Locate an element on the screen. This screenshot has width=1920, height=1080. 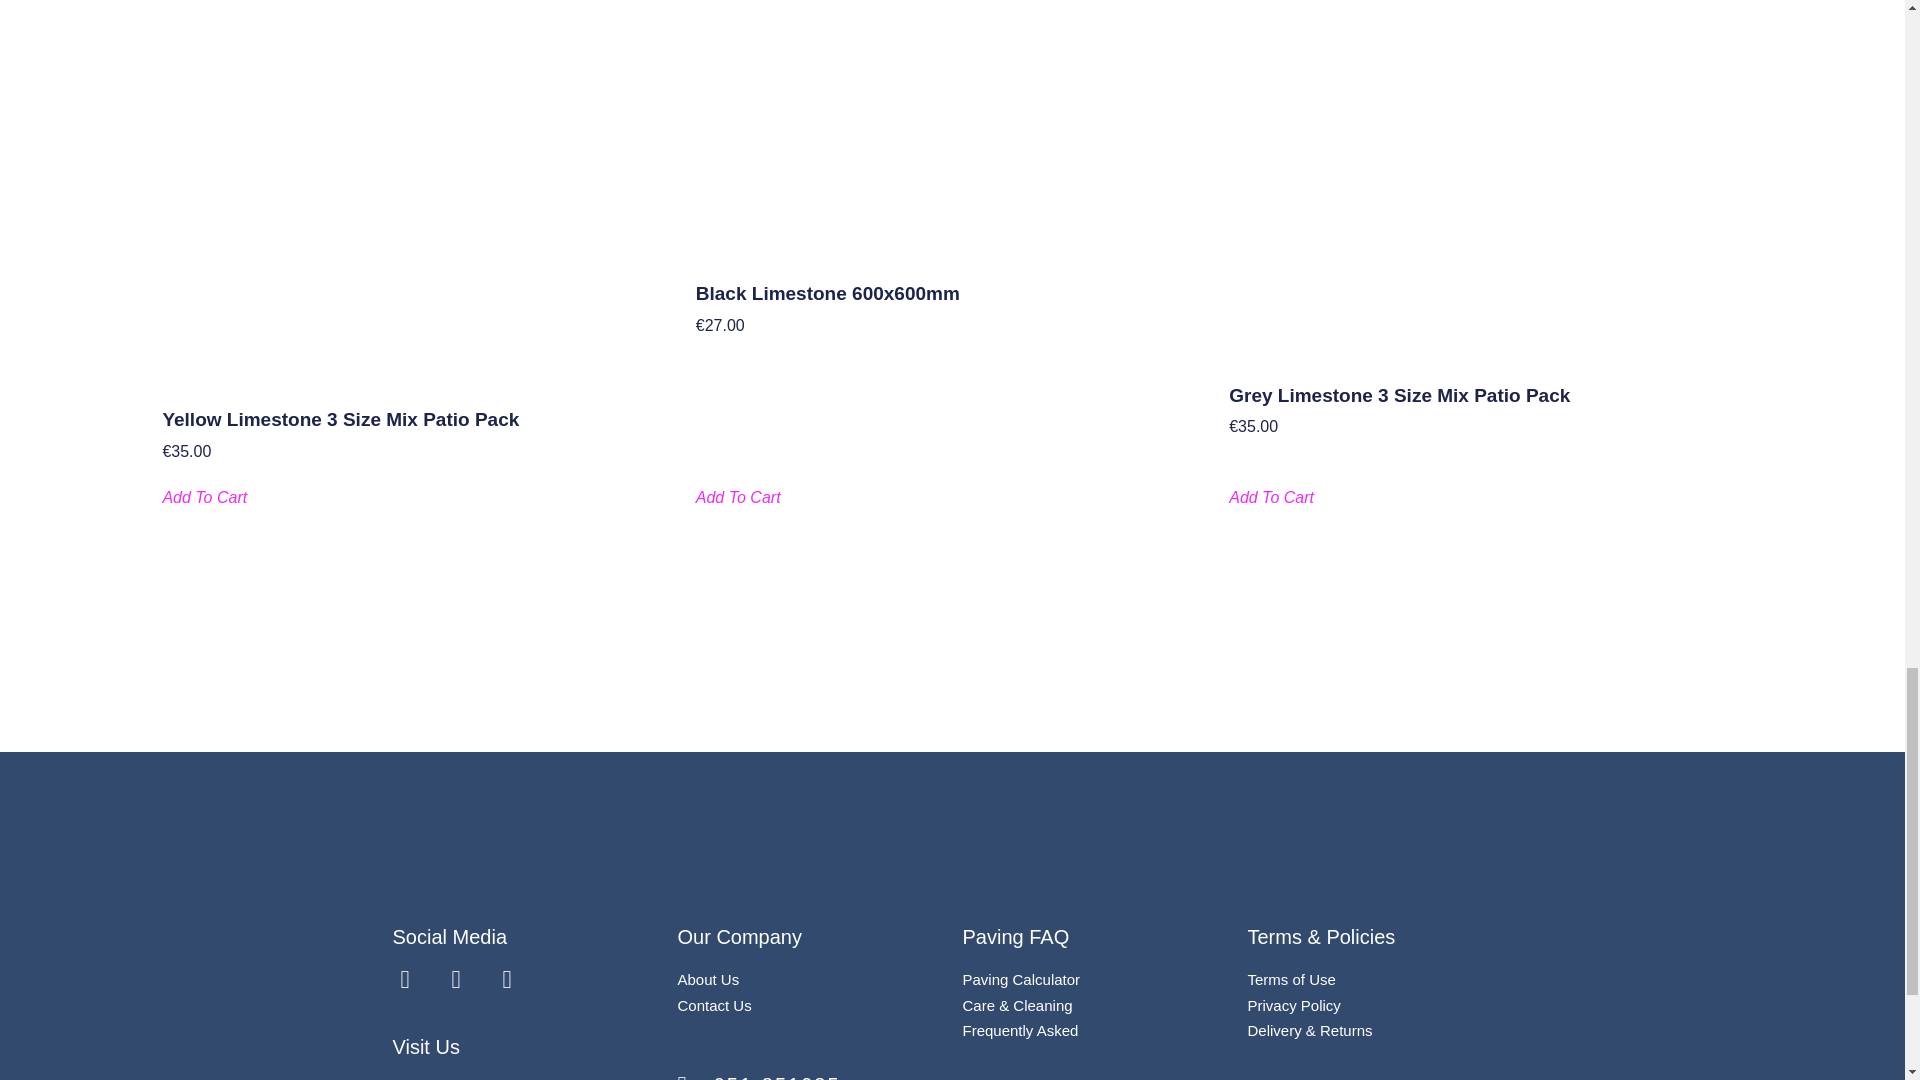
About Us is located at coordinates (708, 979).